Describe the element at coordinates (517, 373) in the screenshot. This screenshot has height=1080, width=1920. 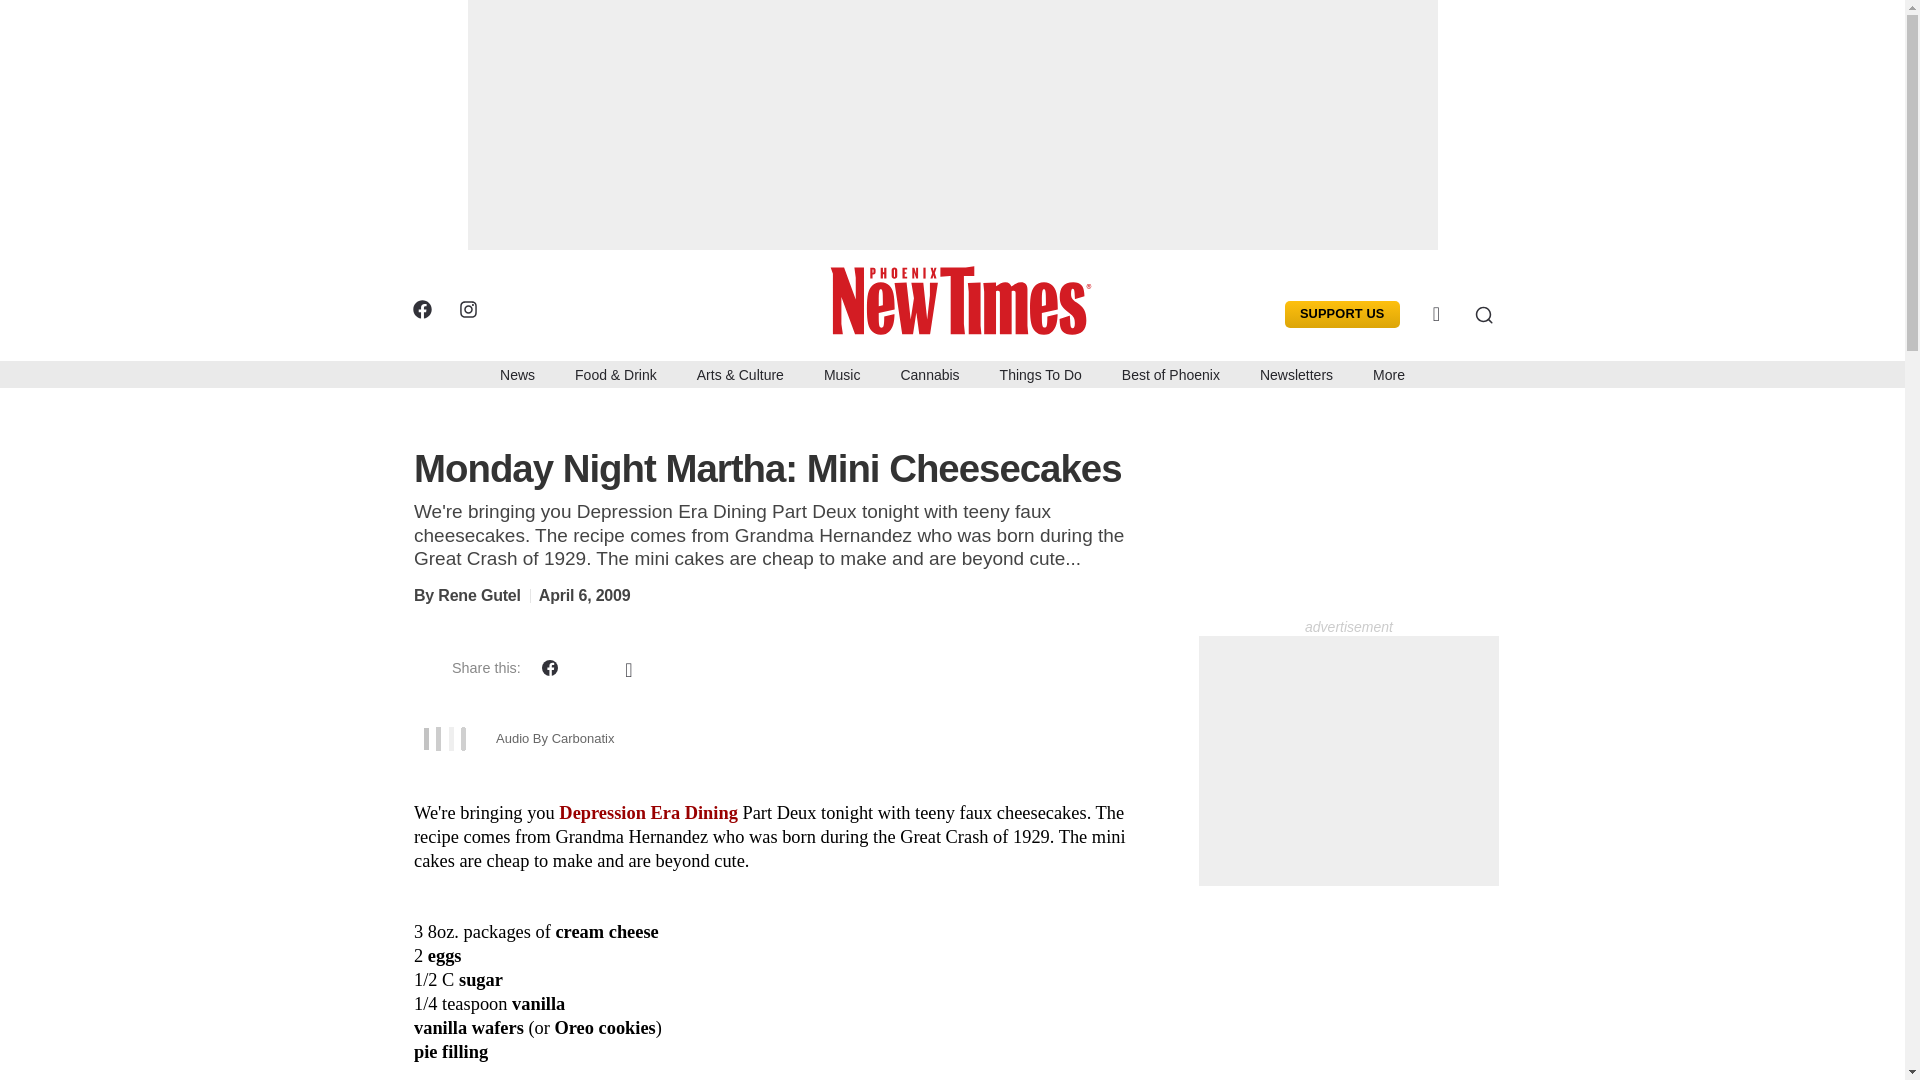
I see `News` at that location.